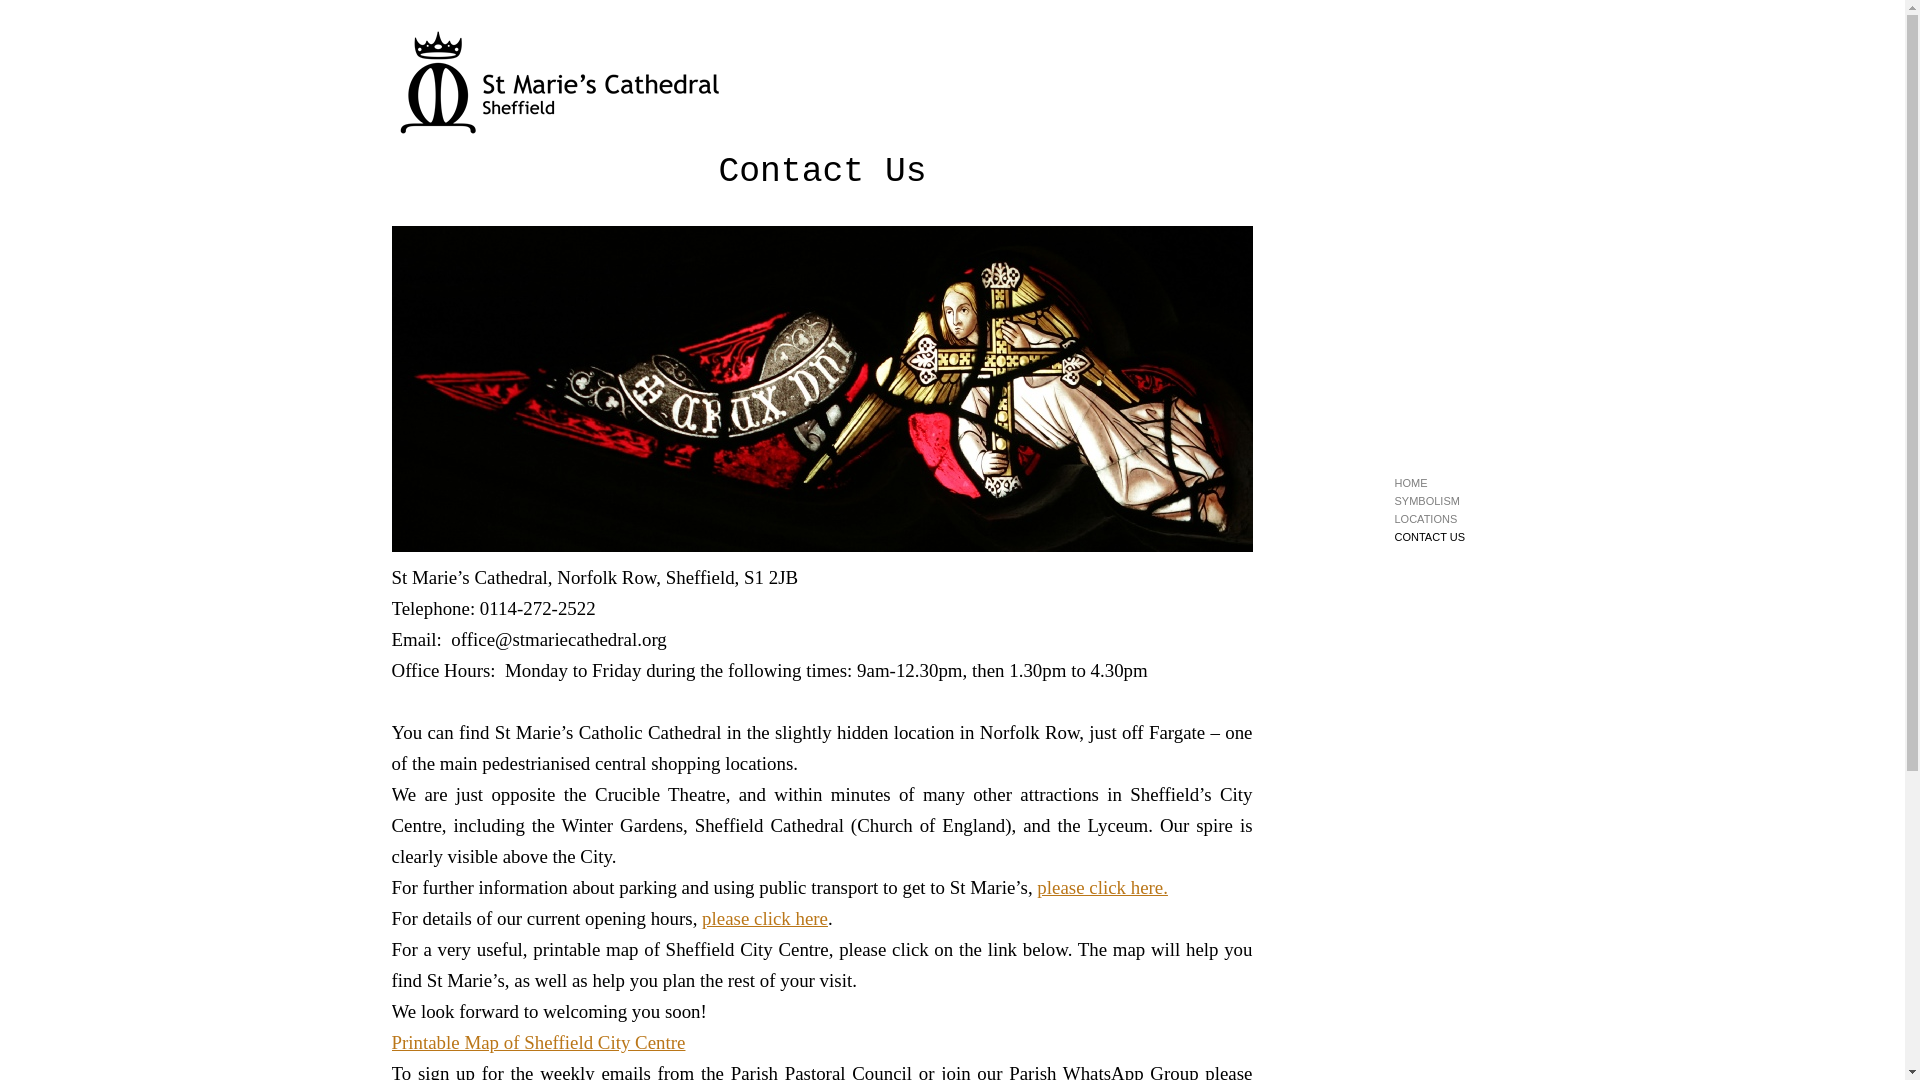 The image size is (1920, 1080). What do you see at coordinates (538, 1042) in the screenshot?
I see `Printable Map of Sheffield City Centre` at bounding box center [538, 1042].